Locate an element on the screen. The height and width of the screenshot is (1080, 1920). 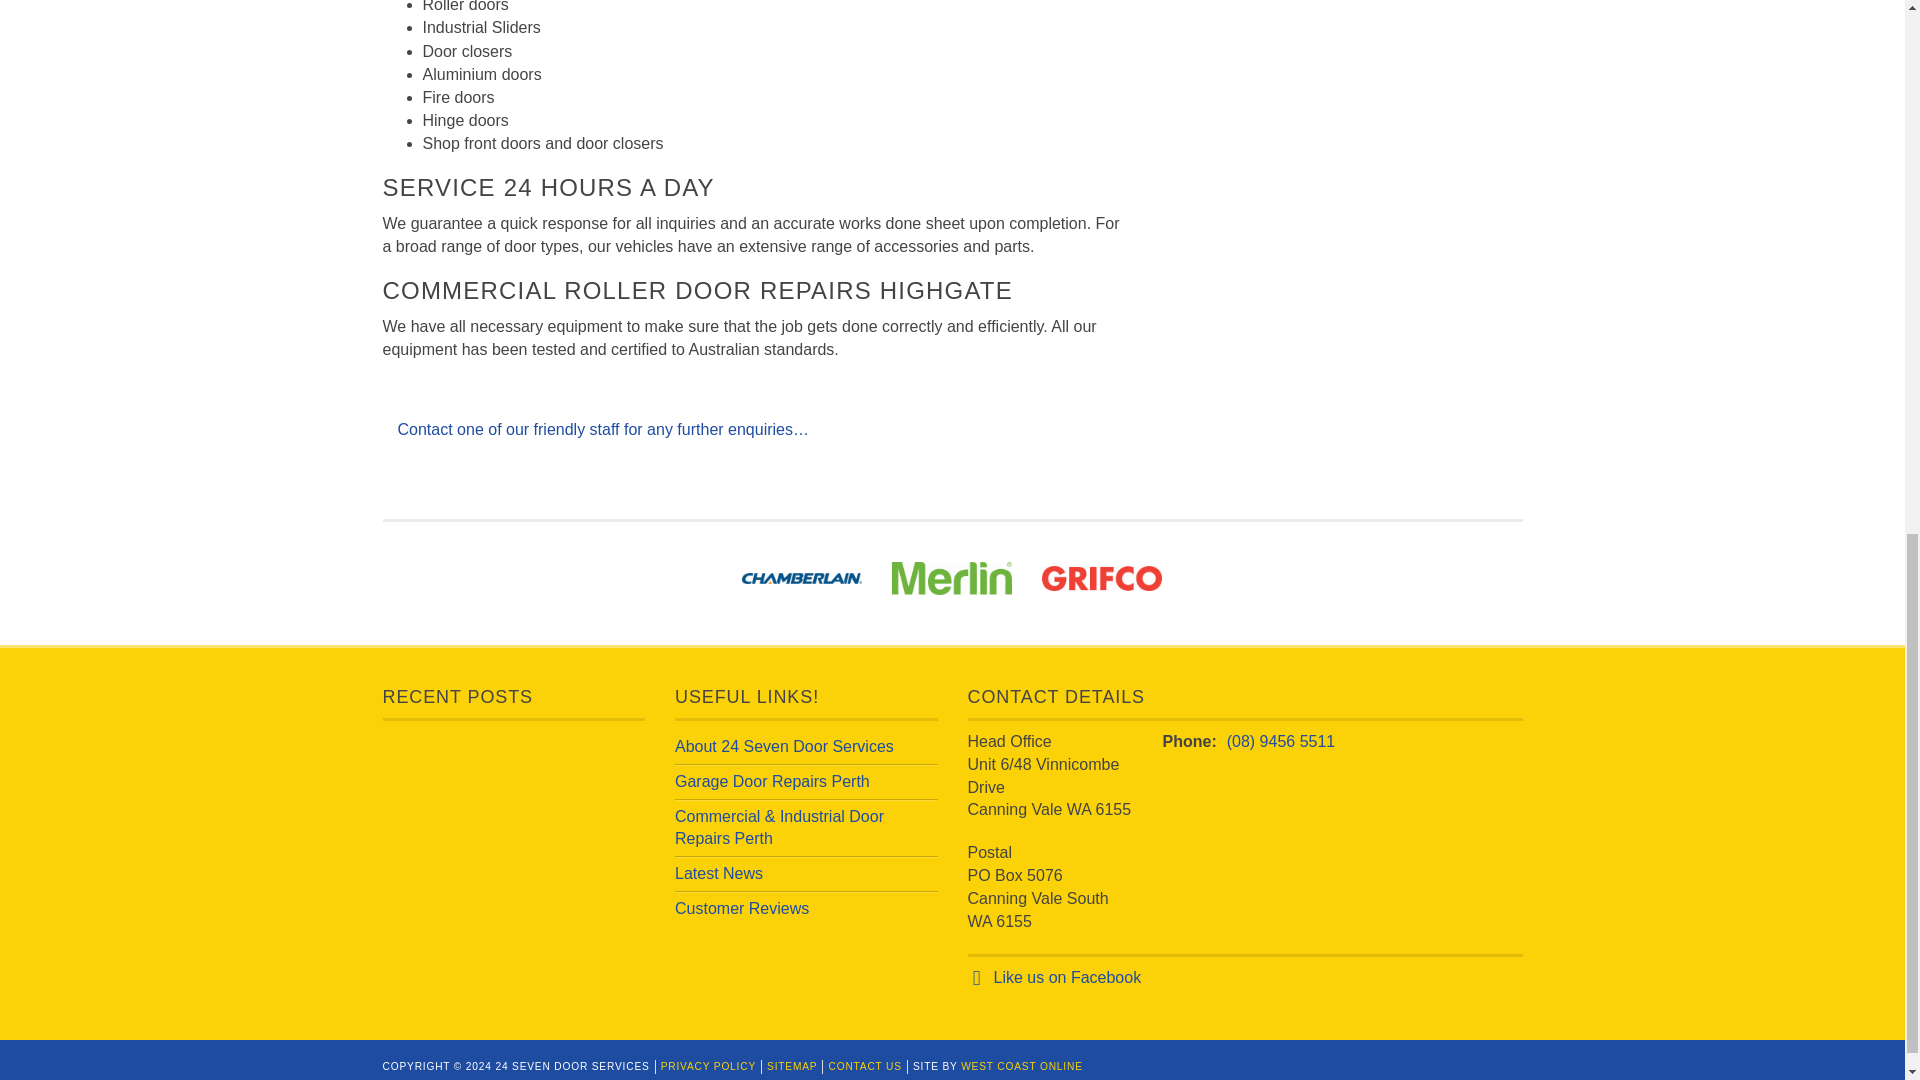
Customer Reviews is located at coordinates (742, 908).